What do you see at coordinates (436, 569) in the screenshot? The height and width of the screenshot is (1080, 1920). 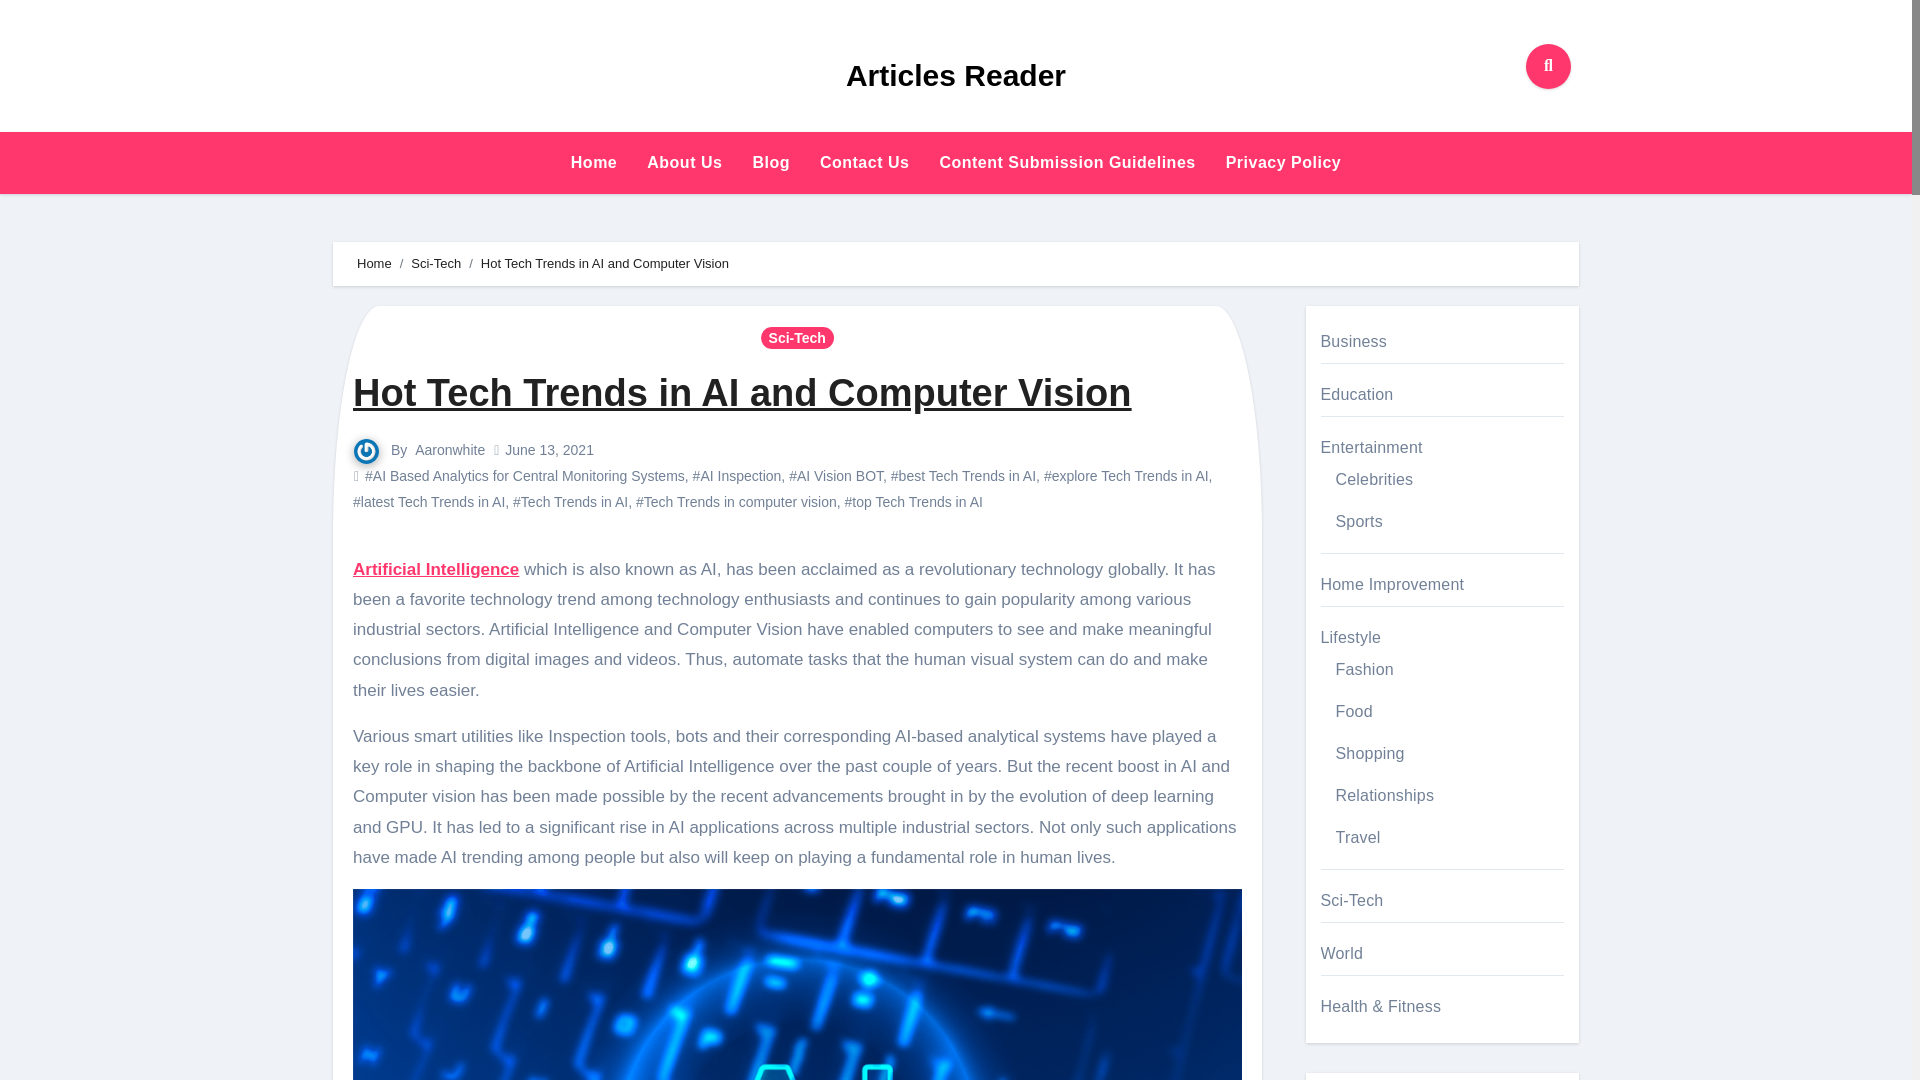 I see `Artificial Intelligence` at bounding box center [436, 569].